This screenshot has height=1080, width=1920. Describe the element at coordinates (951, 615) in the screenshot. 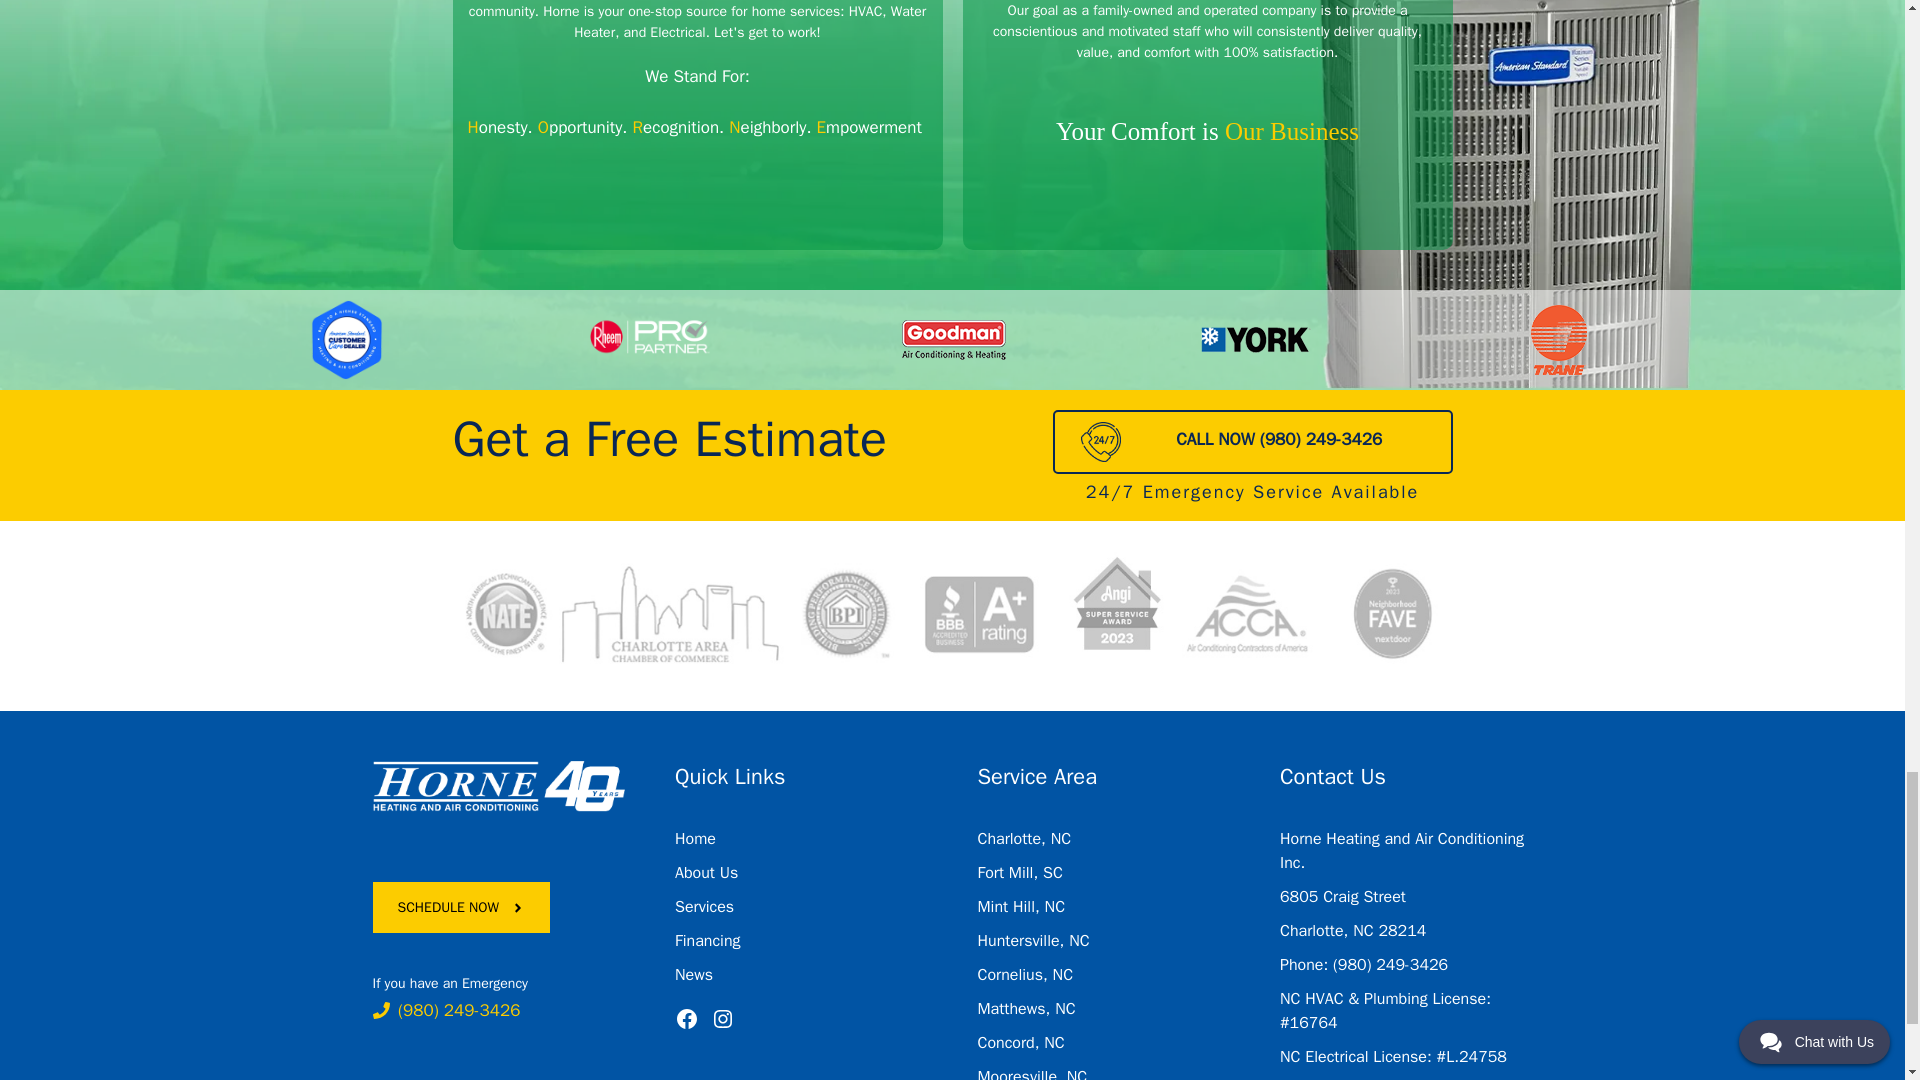

I see `lgos` at that location.